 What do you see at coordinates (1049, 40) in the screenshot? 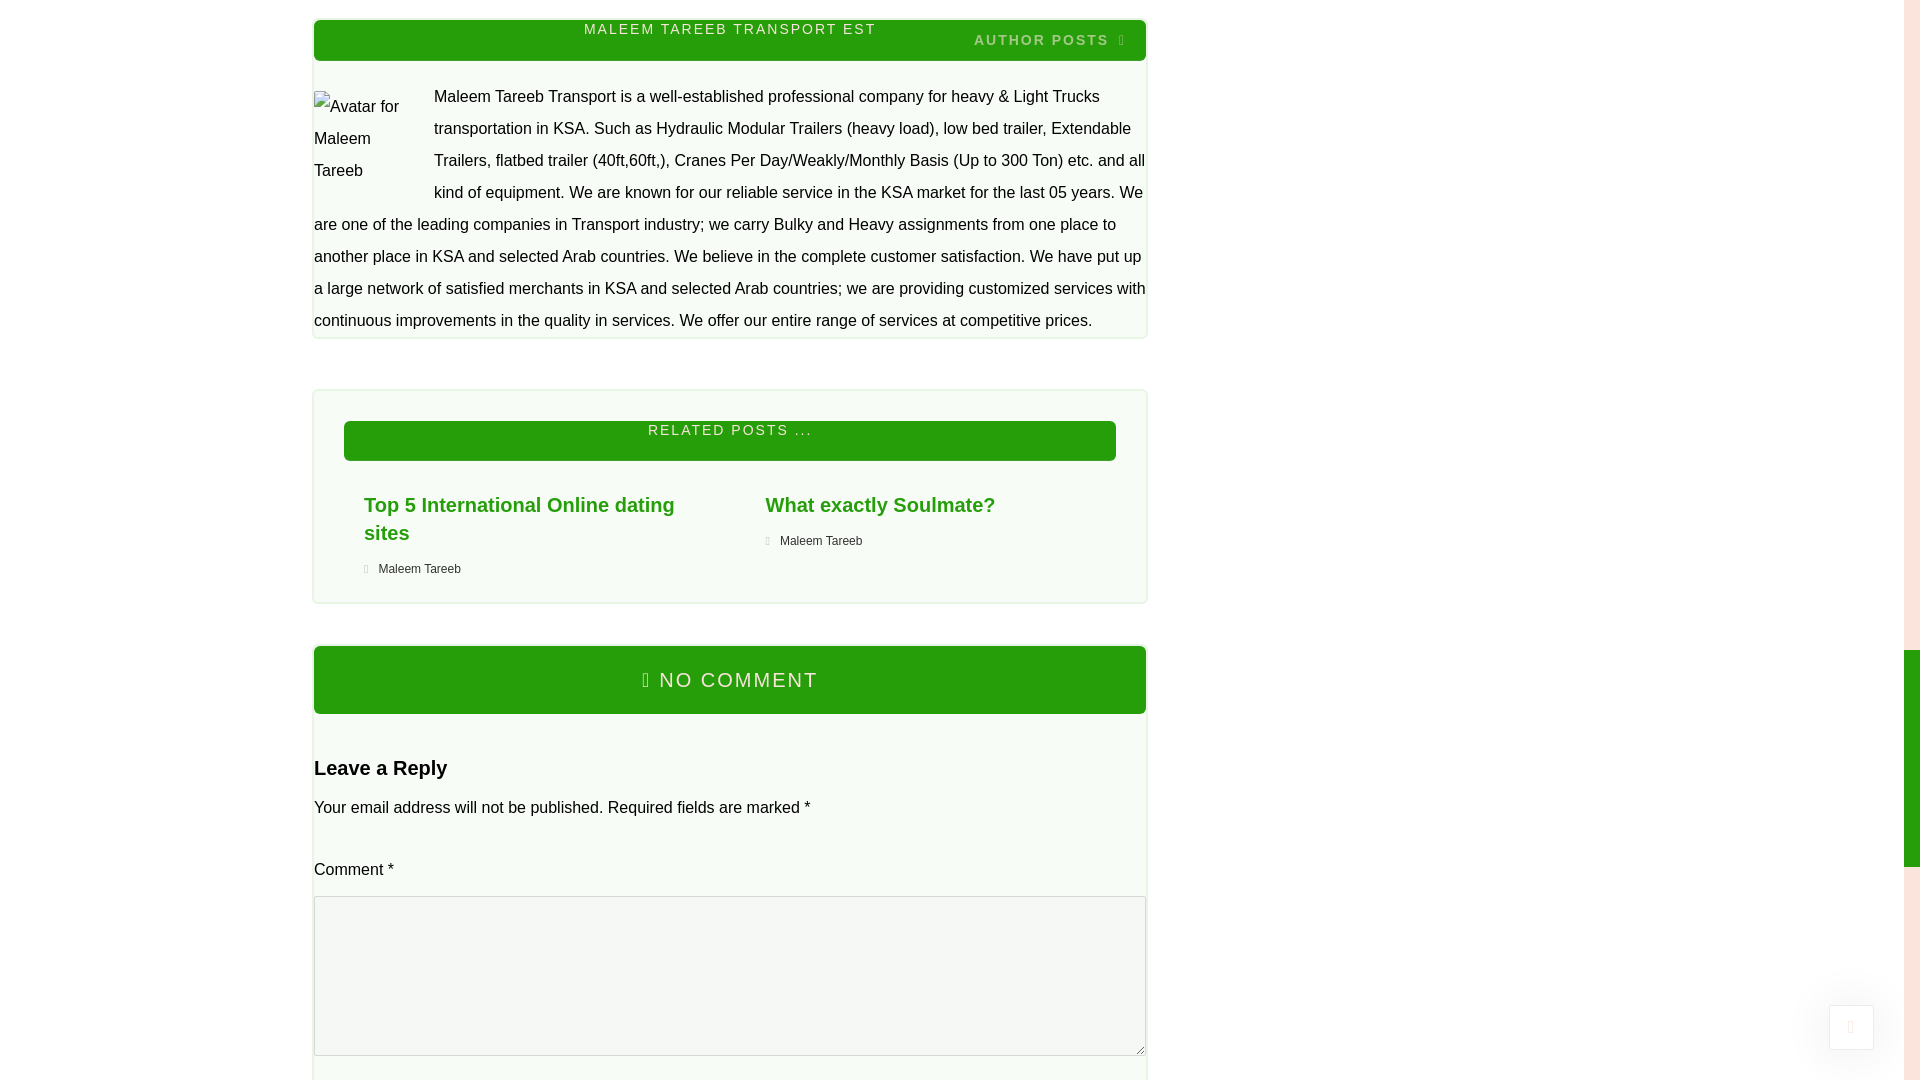
I see `AUTHOR POSTS` at bounding box center [1049, 40].